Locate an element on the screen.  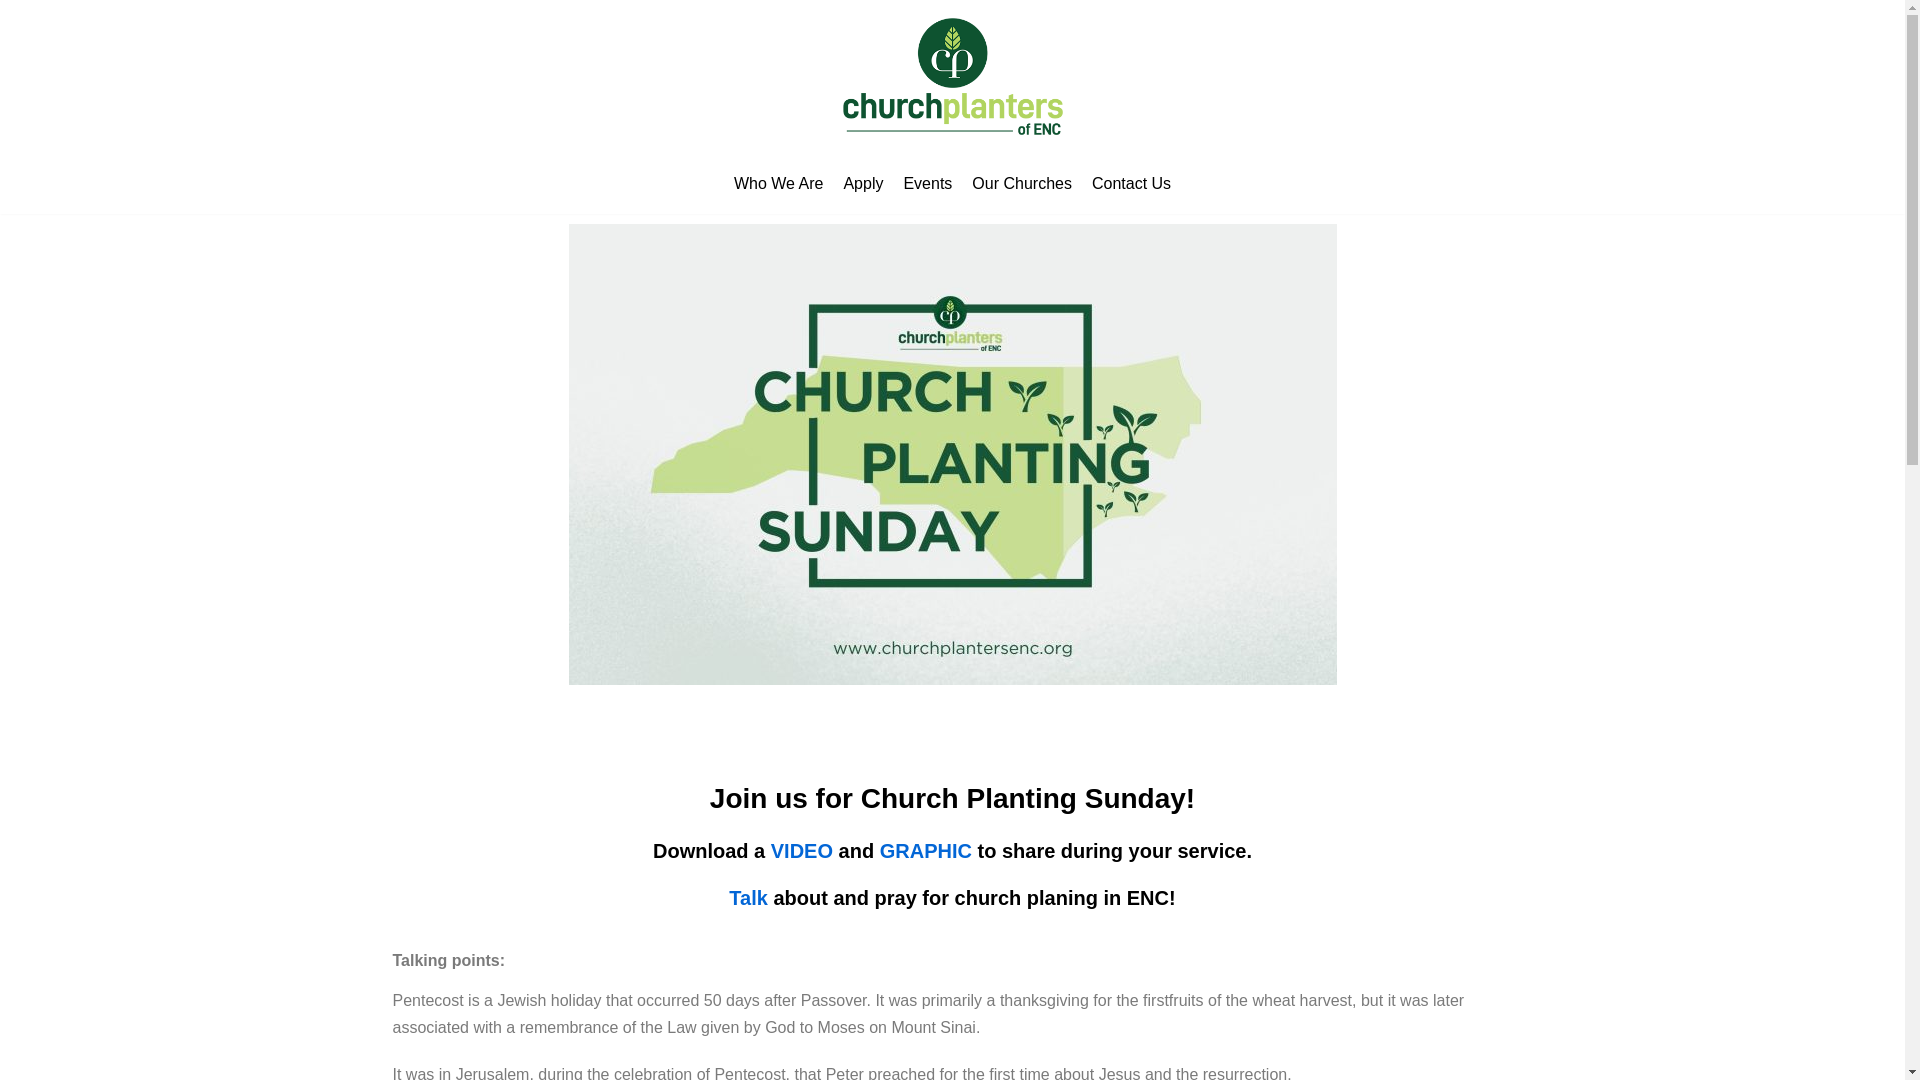
Apply is located at coordinates (862, 183).